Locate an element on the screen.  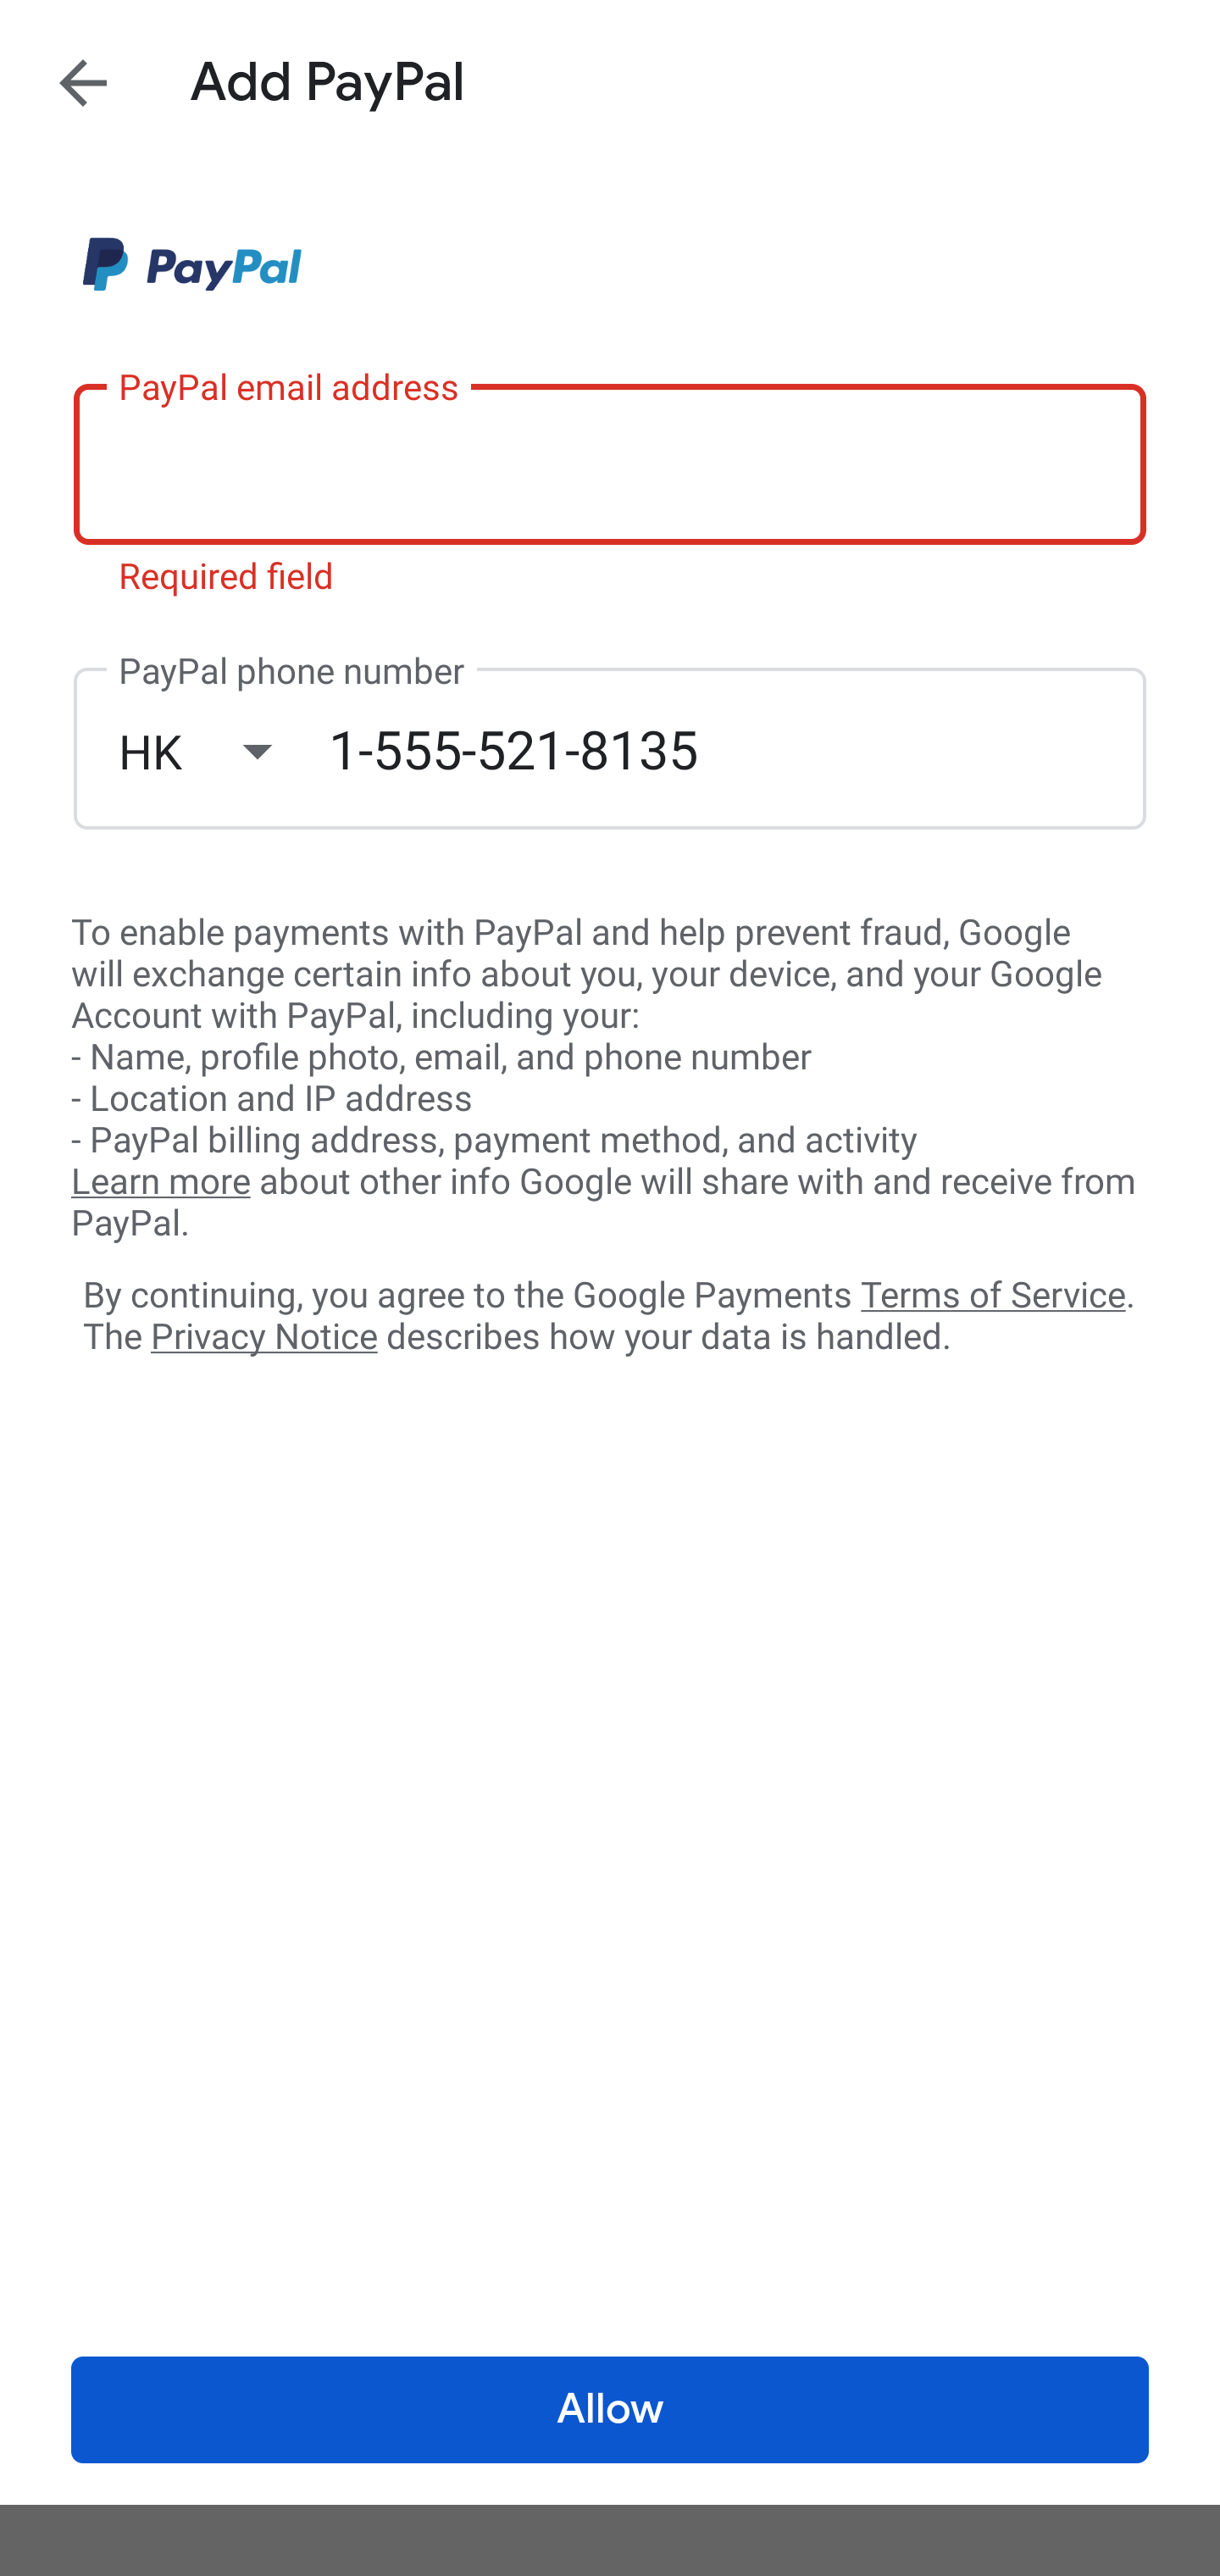
Terms of Service is located at coordinates (993, 1293).